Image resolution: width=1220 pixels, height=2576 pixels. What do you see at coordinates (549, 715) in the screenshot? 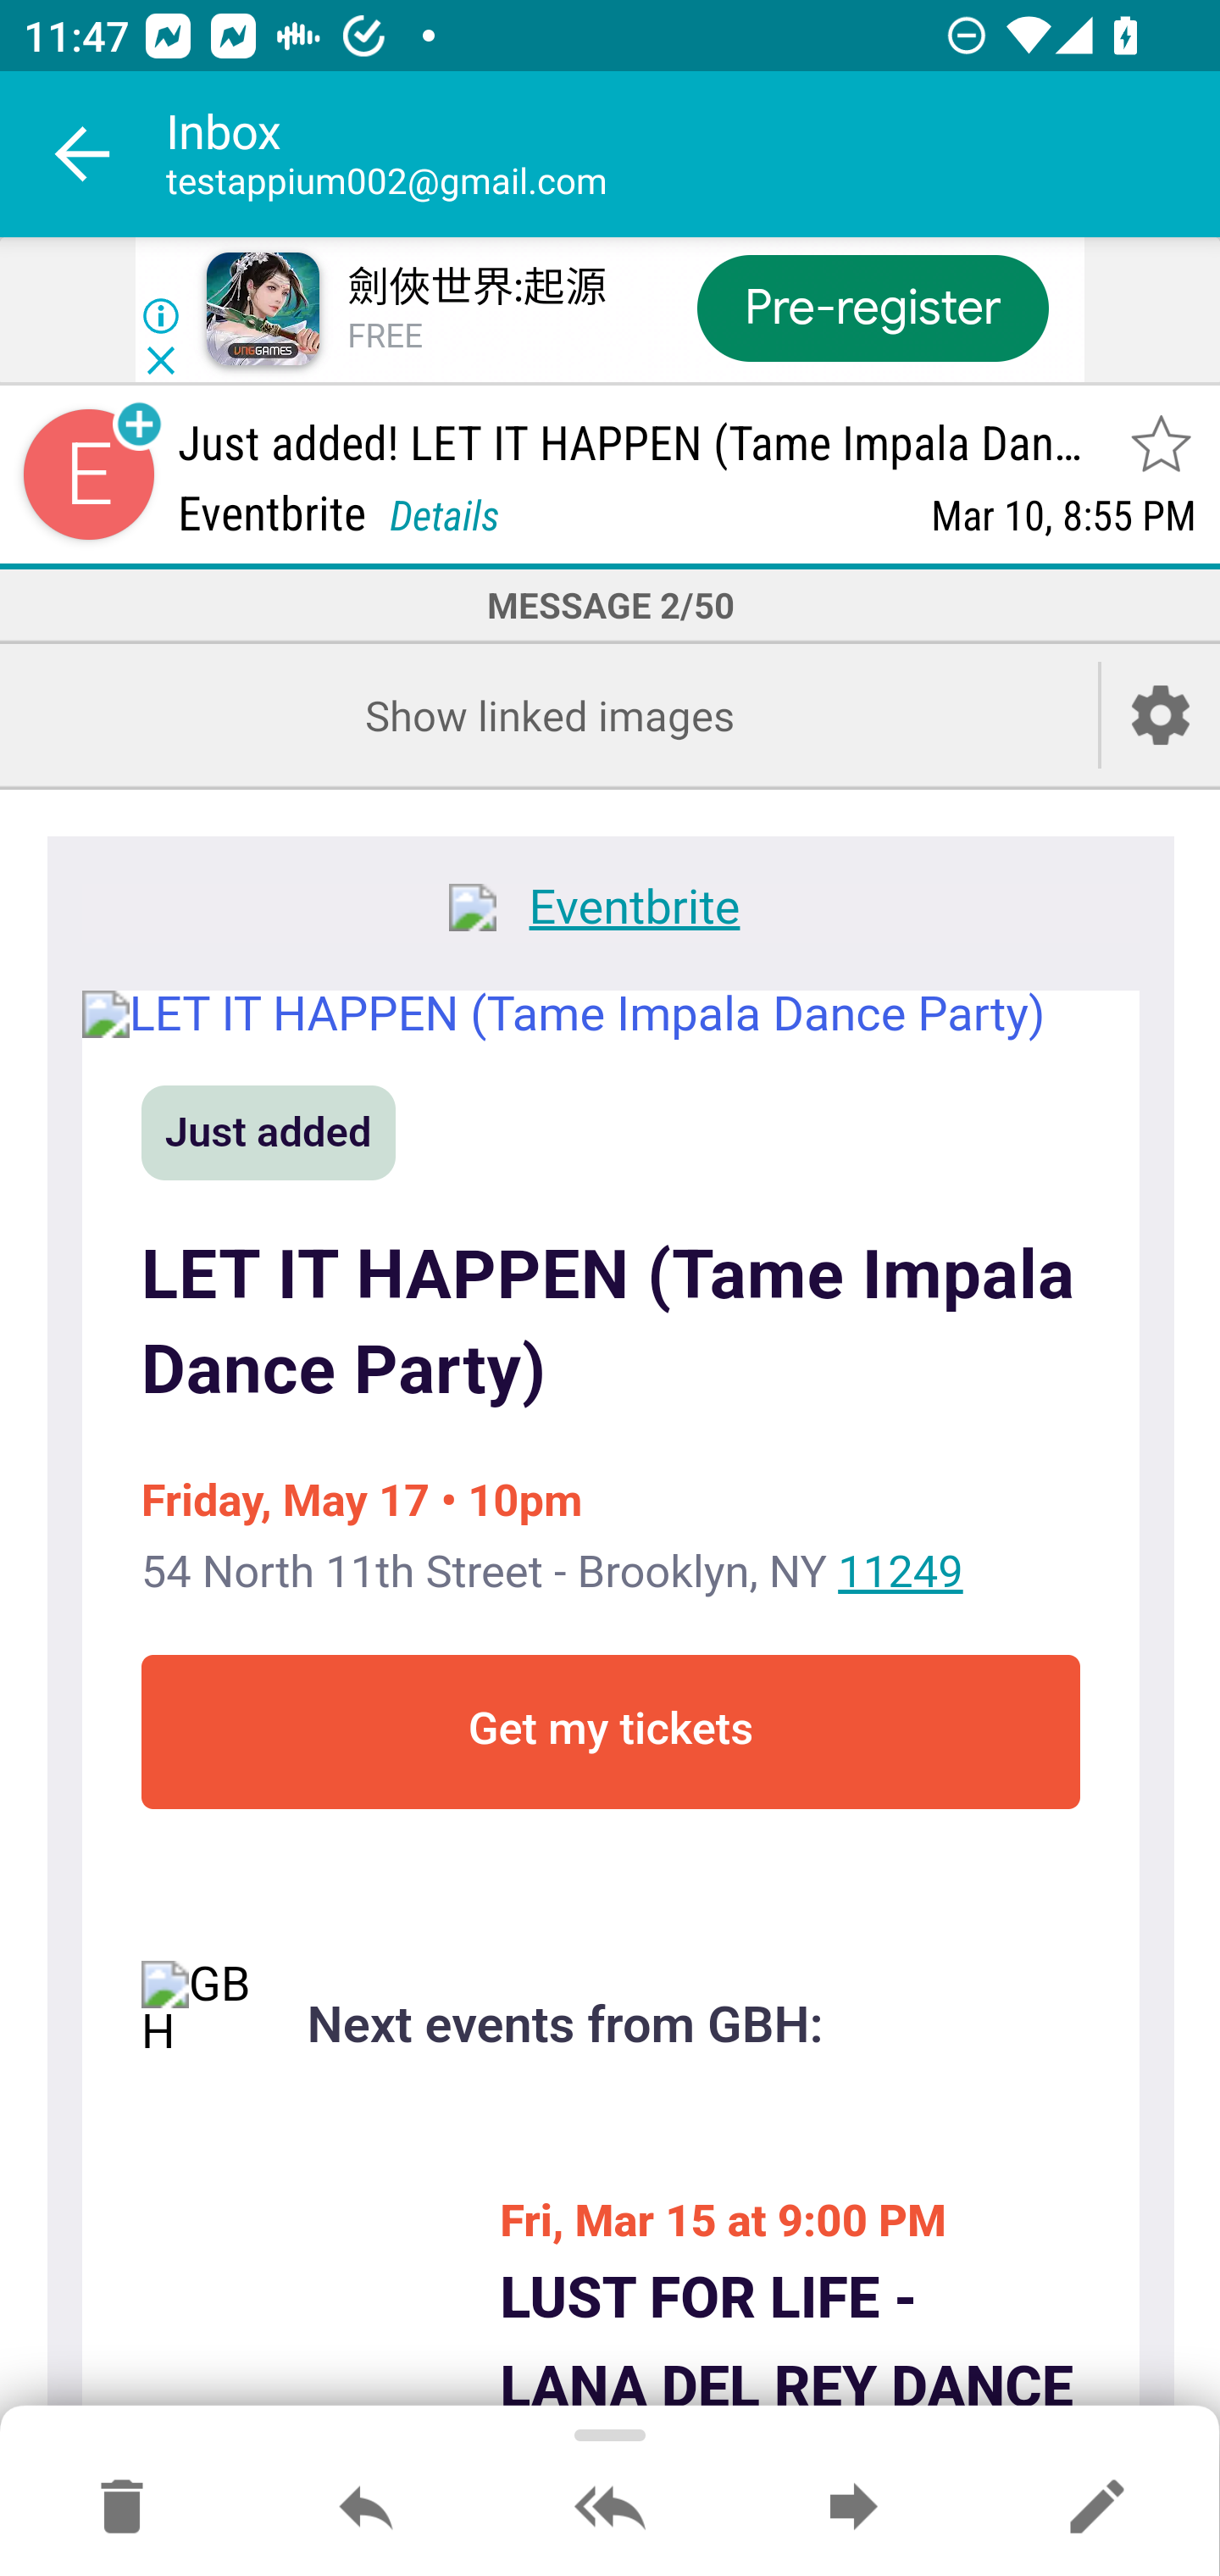
I see `Show linked images` at bounding box center [549, 715].